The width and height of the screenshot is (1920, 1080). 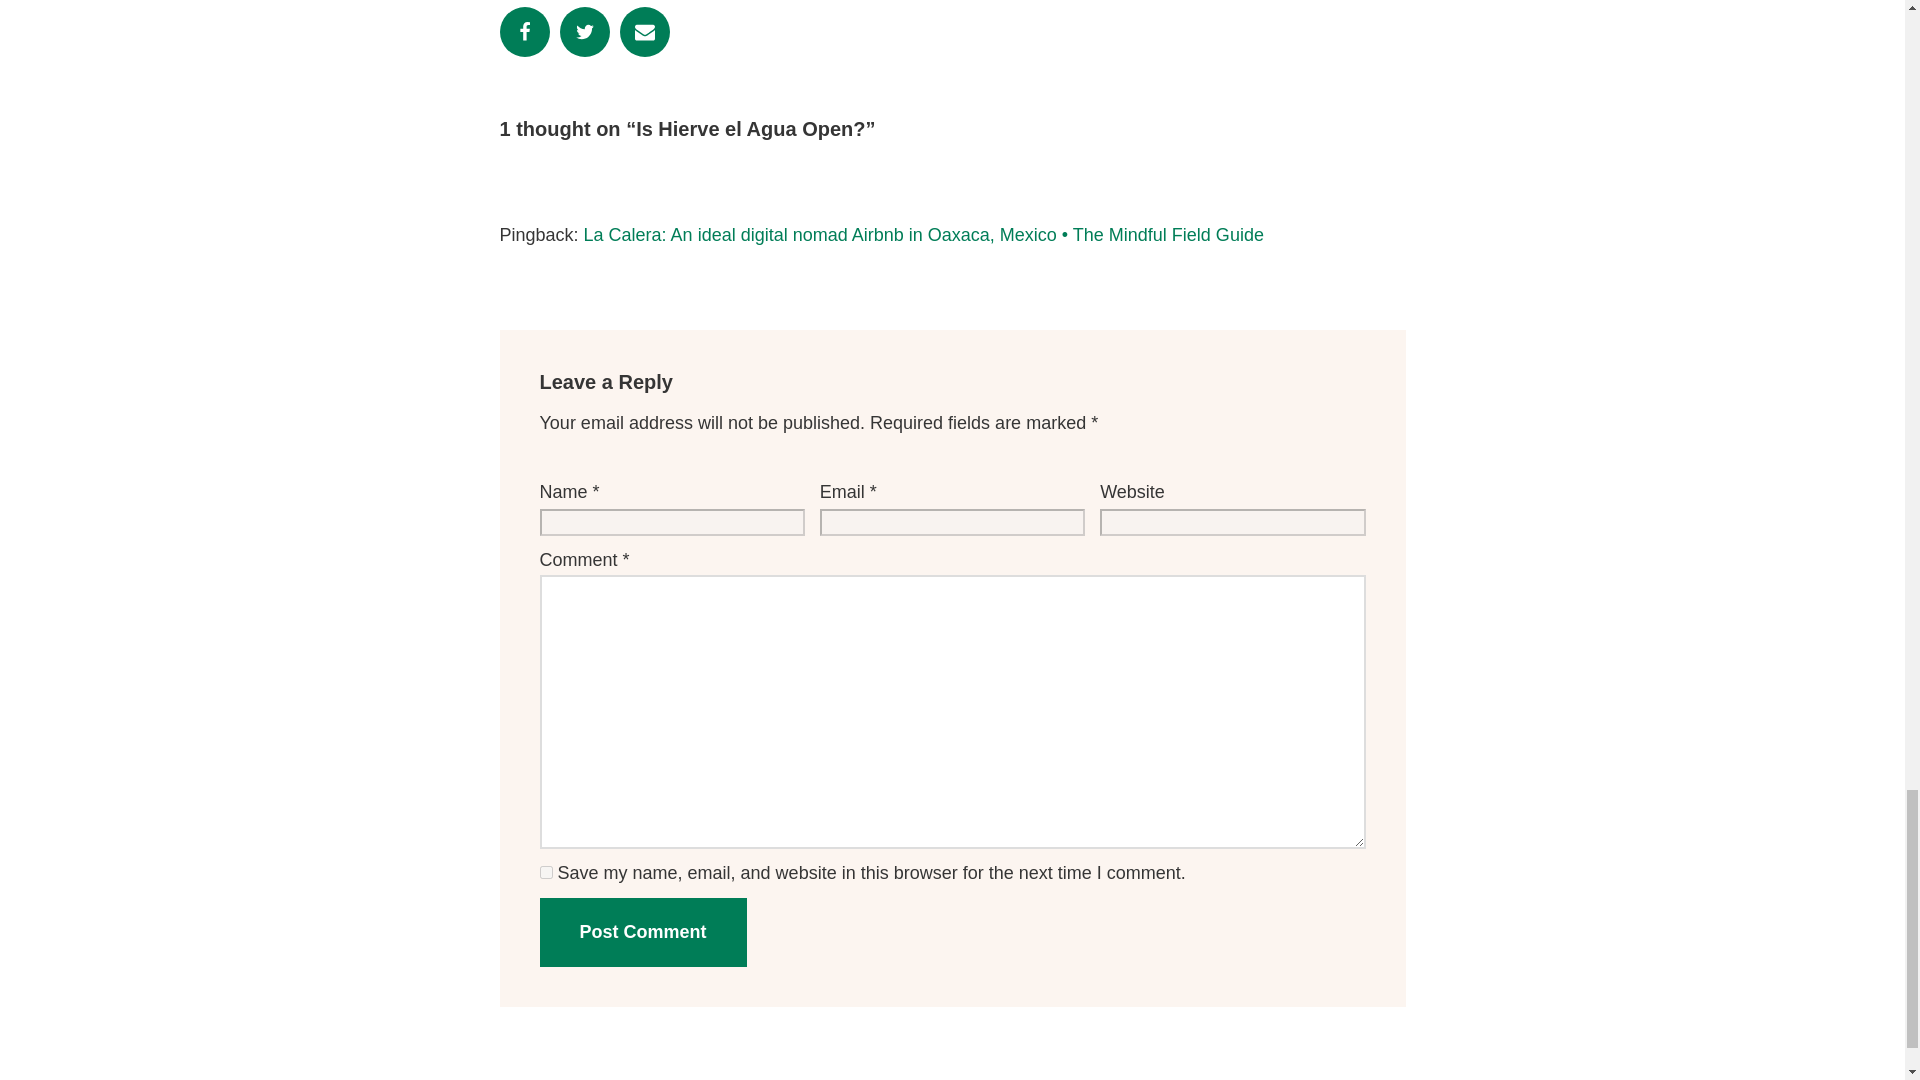 I want to click on Post Comment, so click(x=642, y=932).